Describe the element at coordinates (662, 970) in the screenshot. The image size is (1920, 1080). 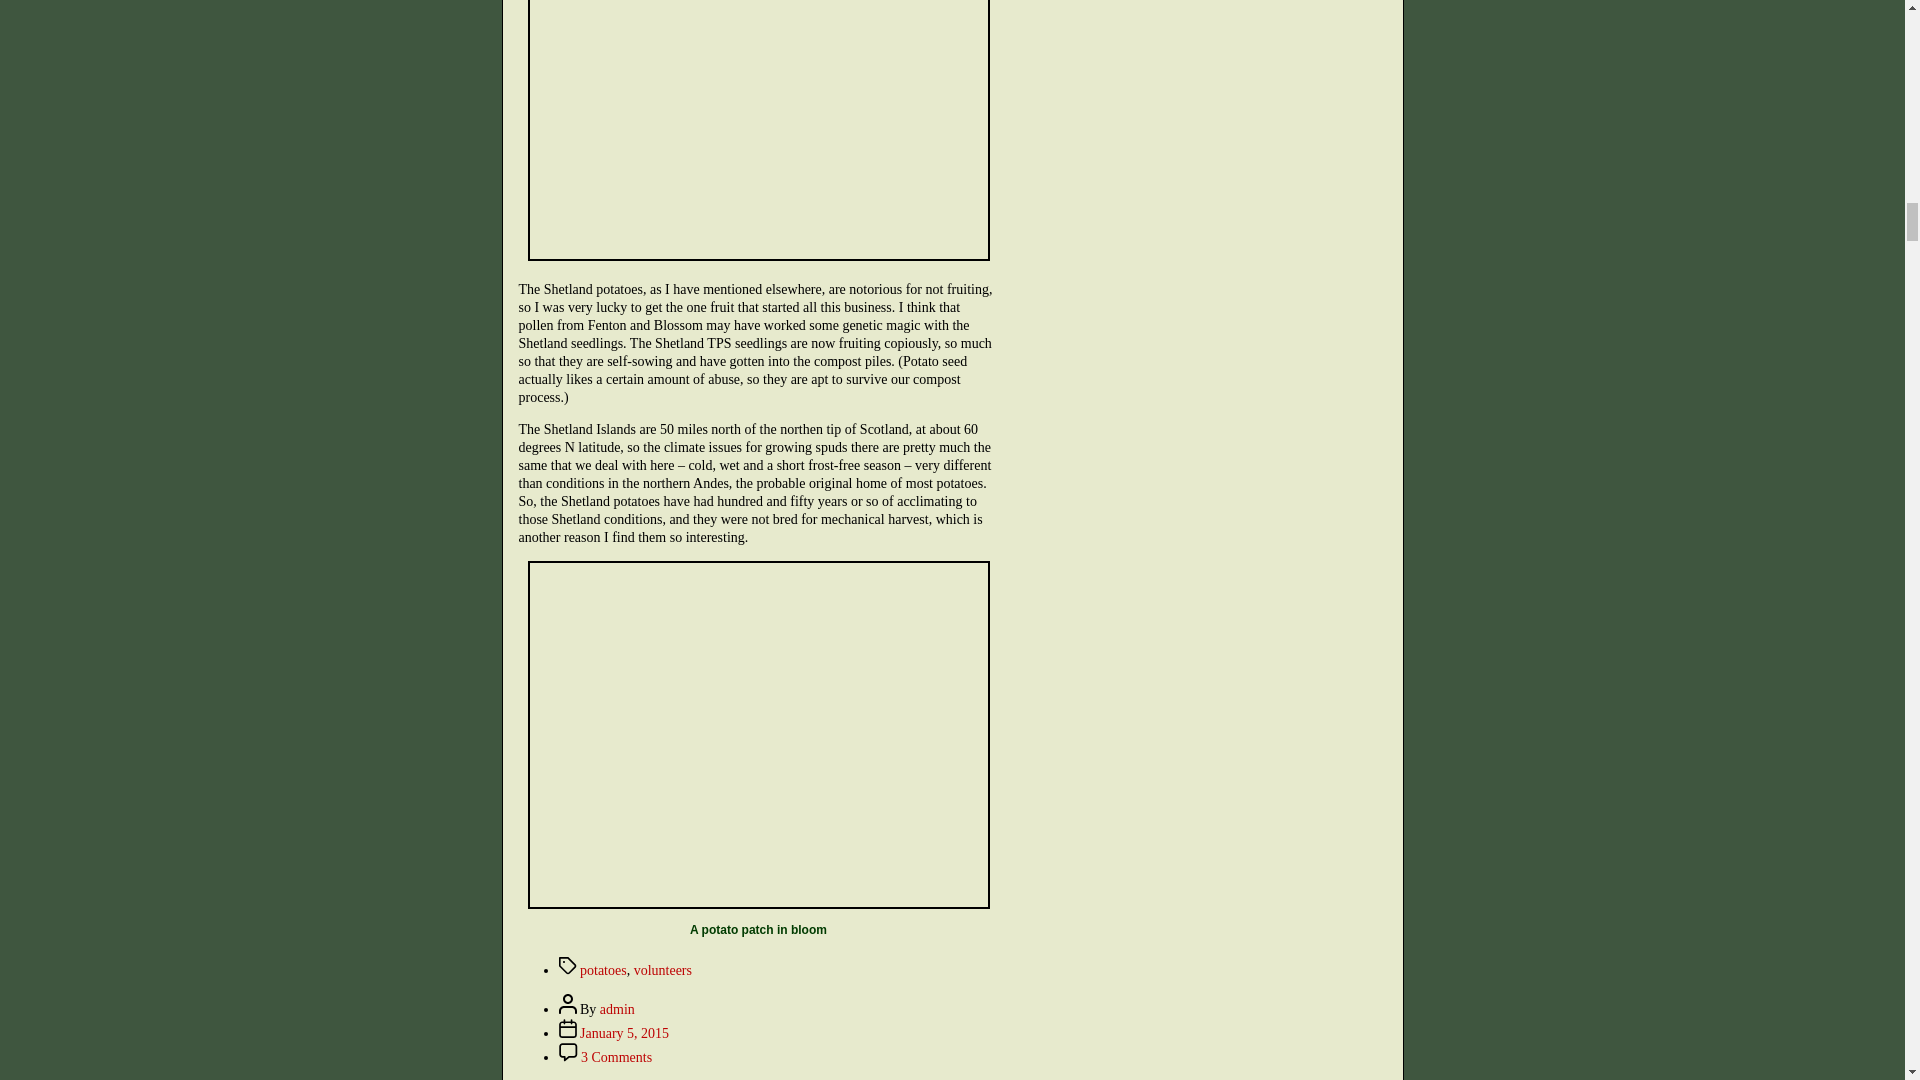
I see `volunteers` at that location.